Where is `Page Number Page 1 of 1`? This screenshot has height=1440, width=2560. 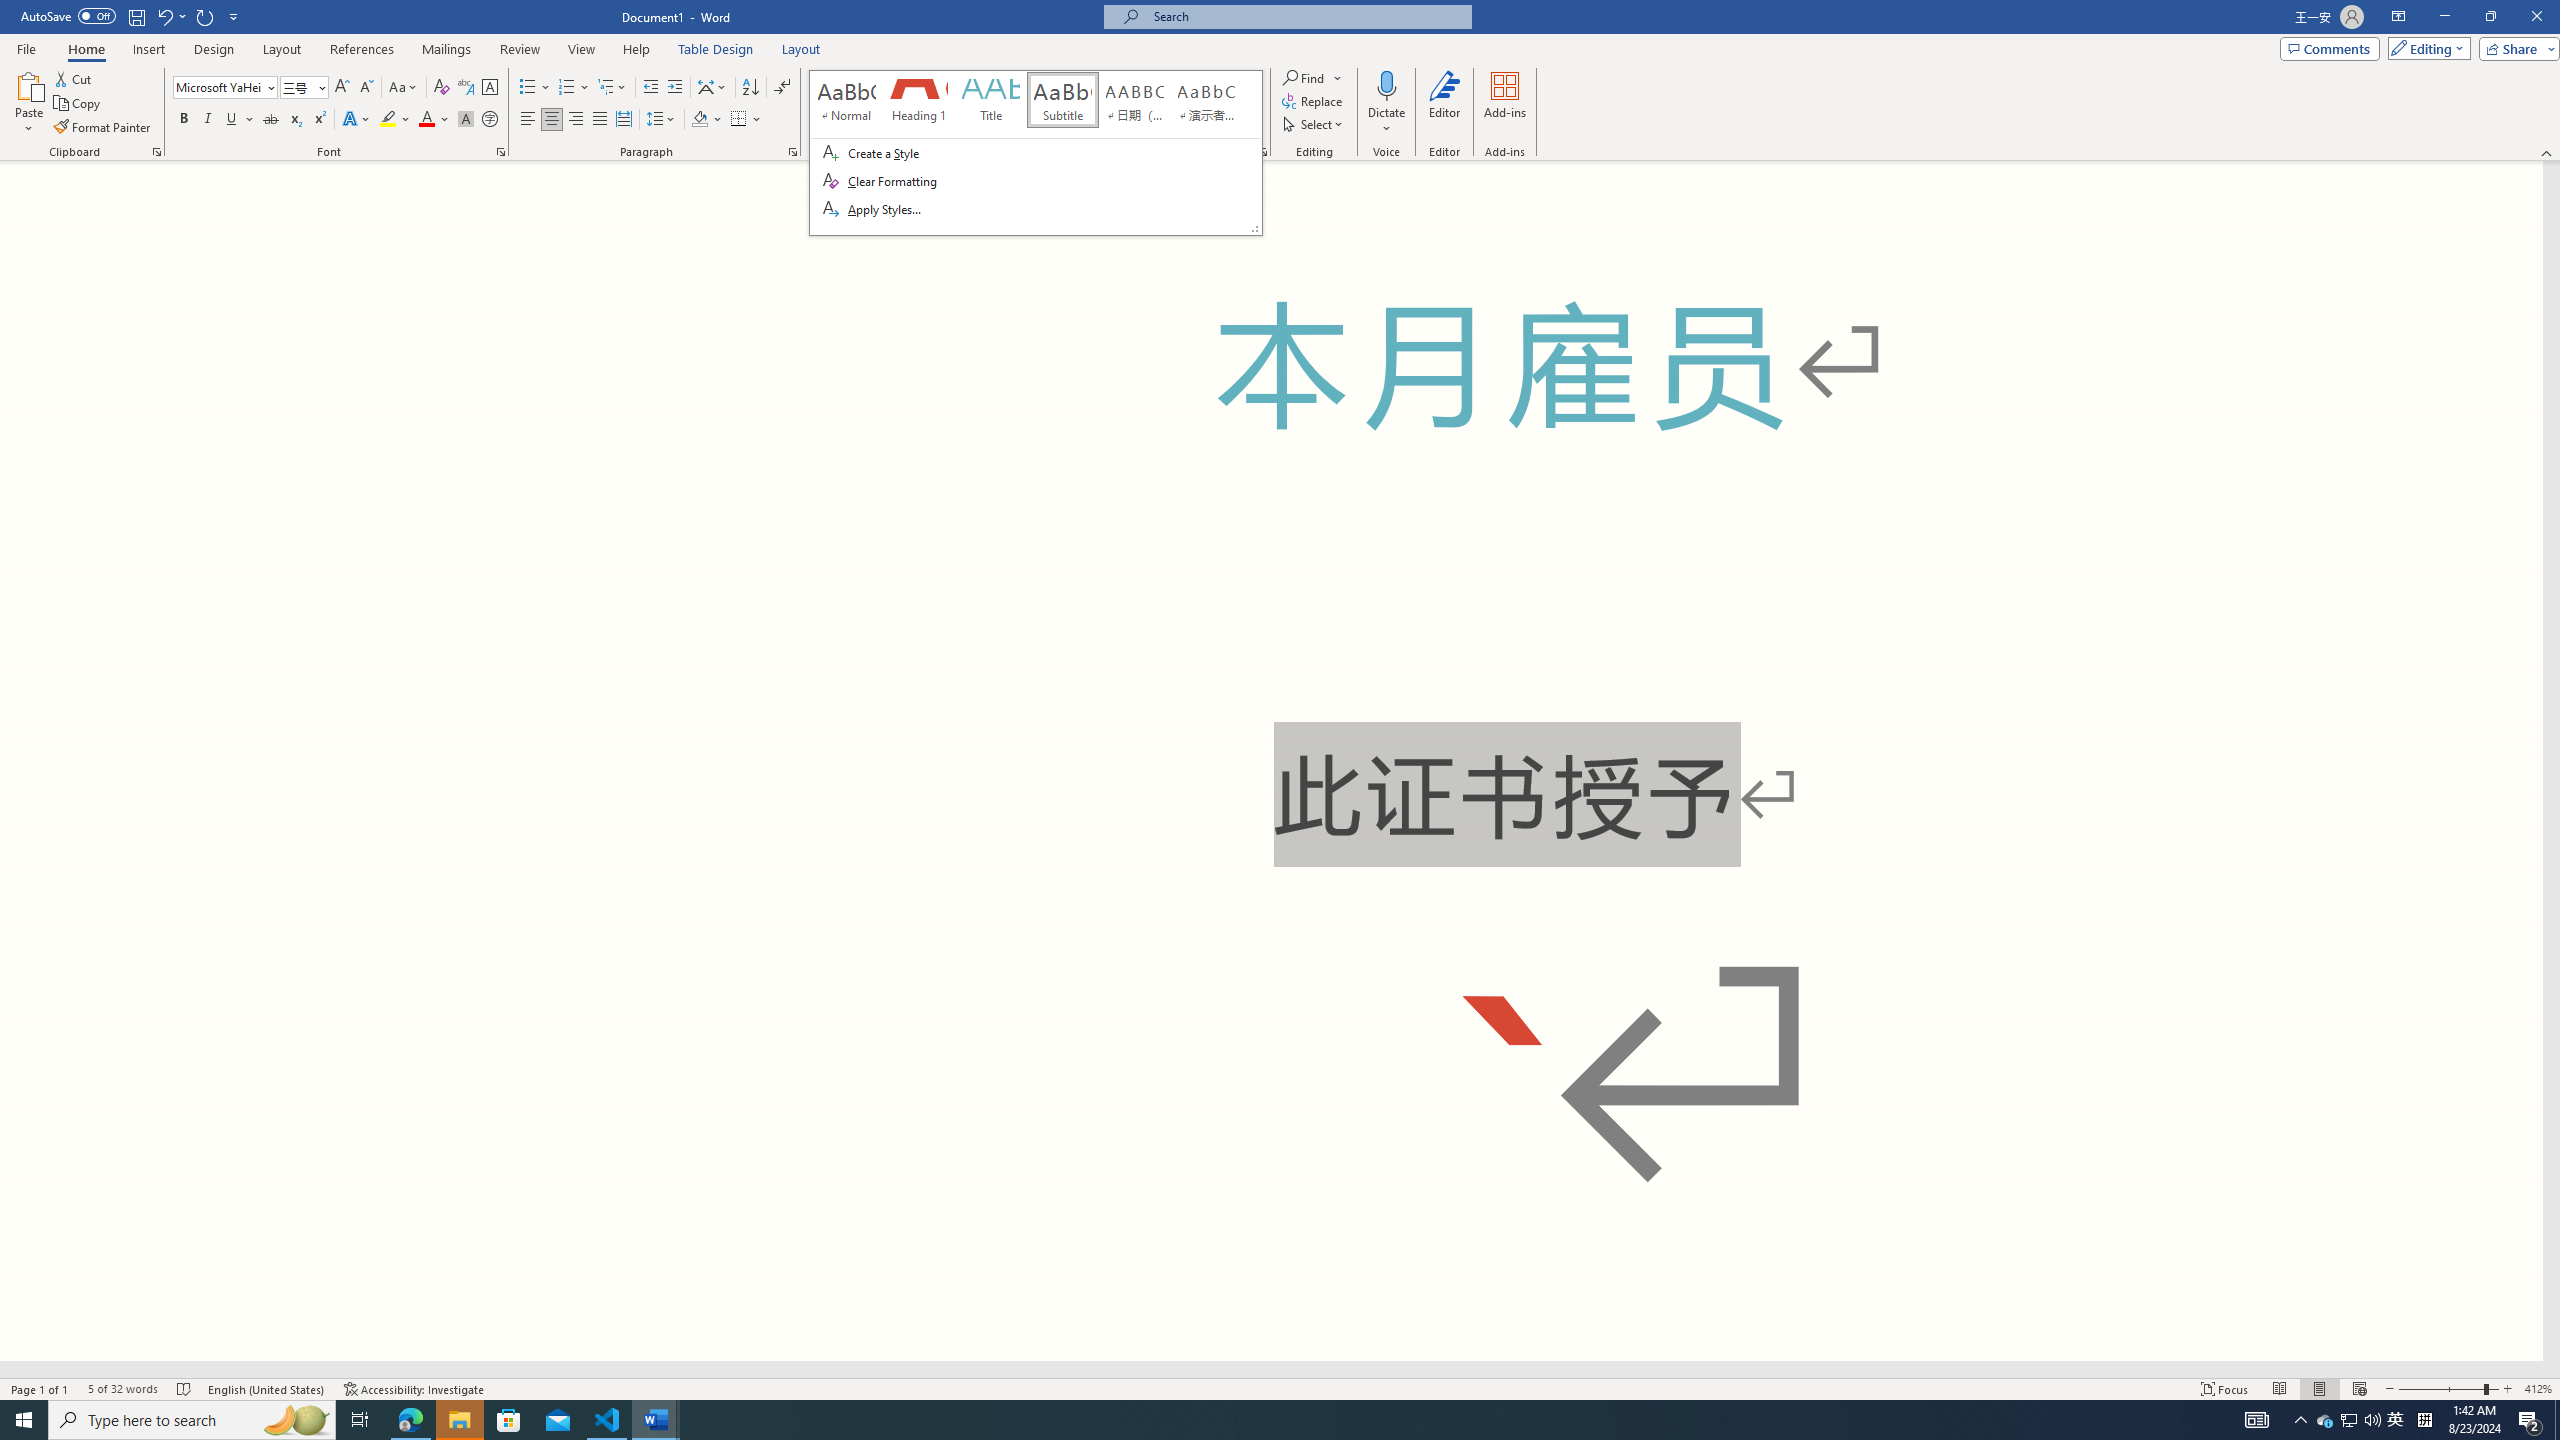
Page Number Page 1 of 1 is located at coordinates (40, 1389).